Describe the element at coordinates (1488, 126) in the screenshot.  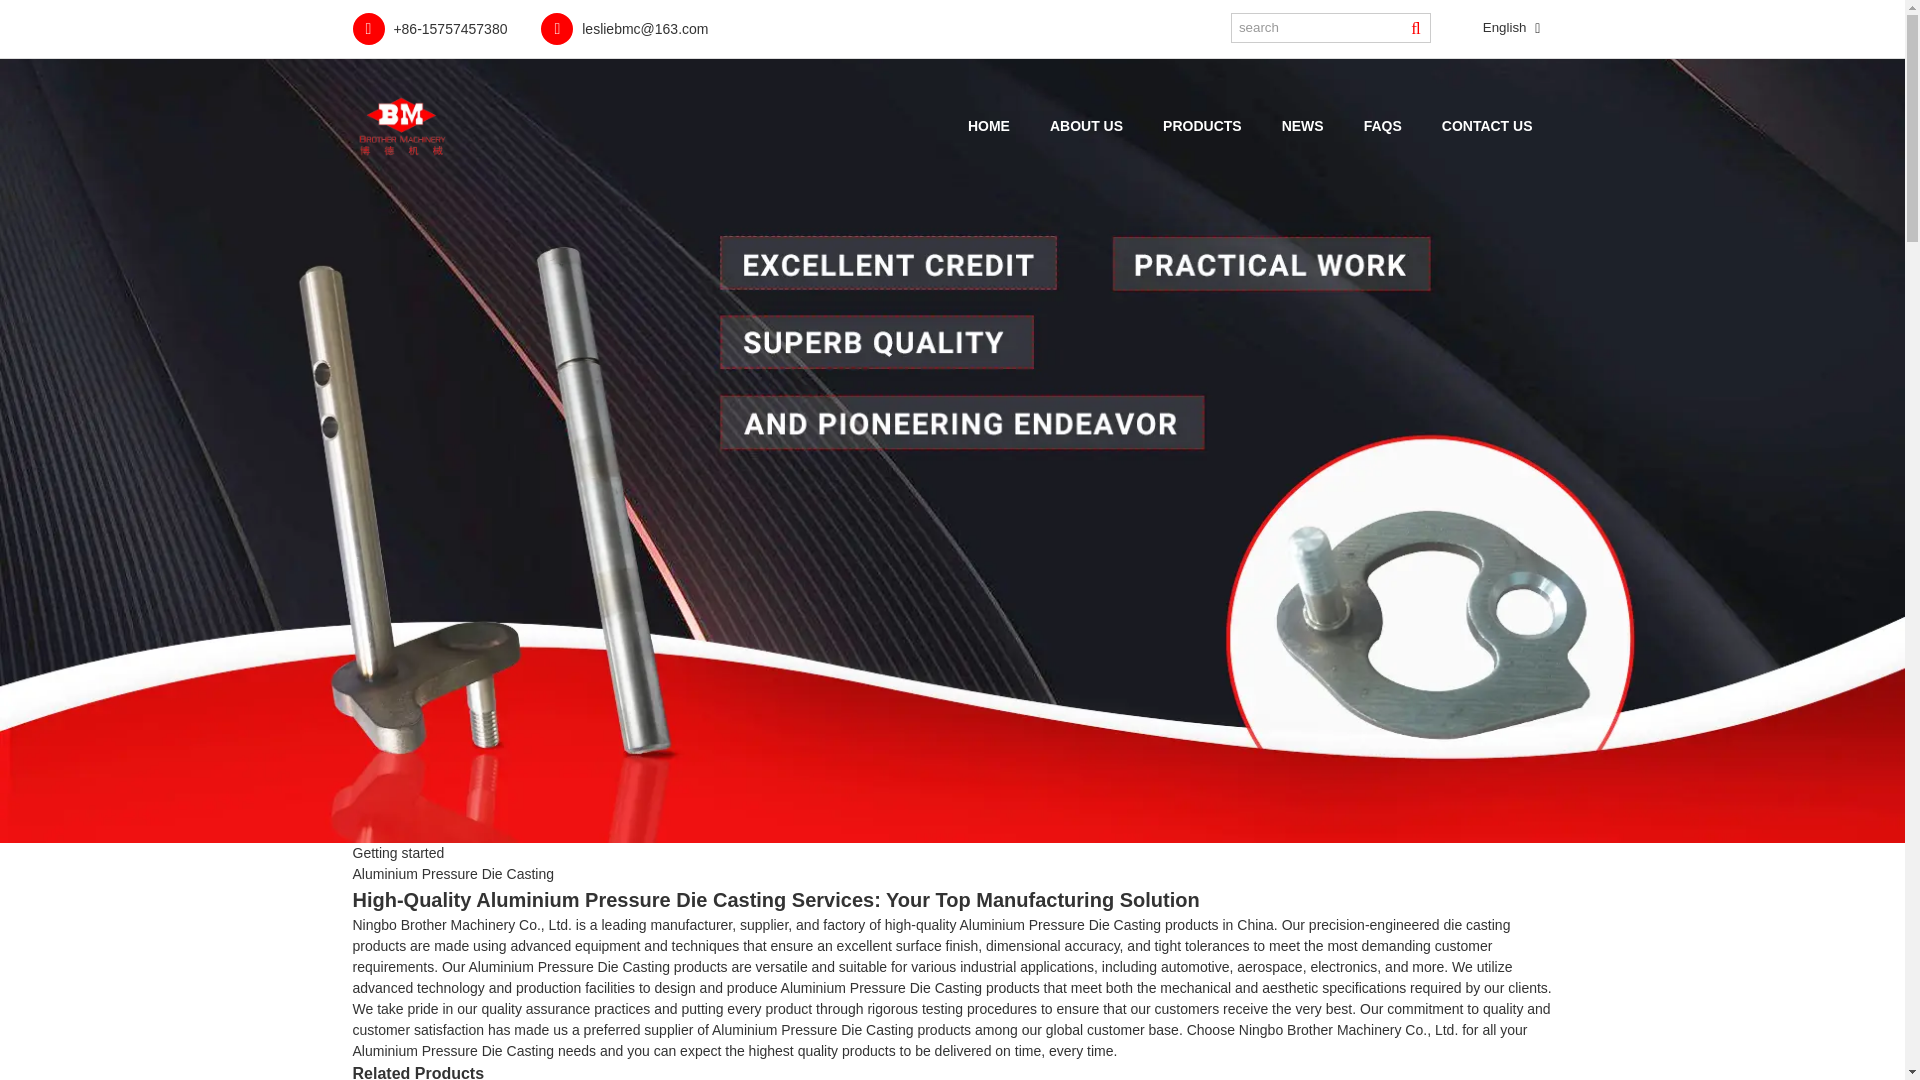
I see `CONTACT US` at that location.